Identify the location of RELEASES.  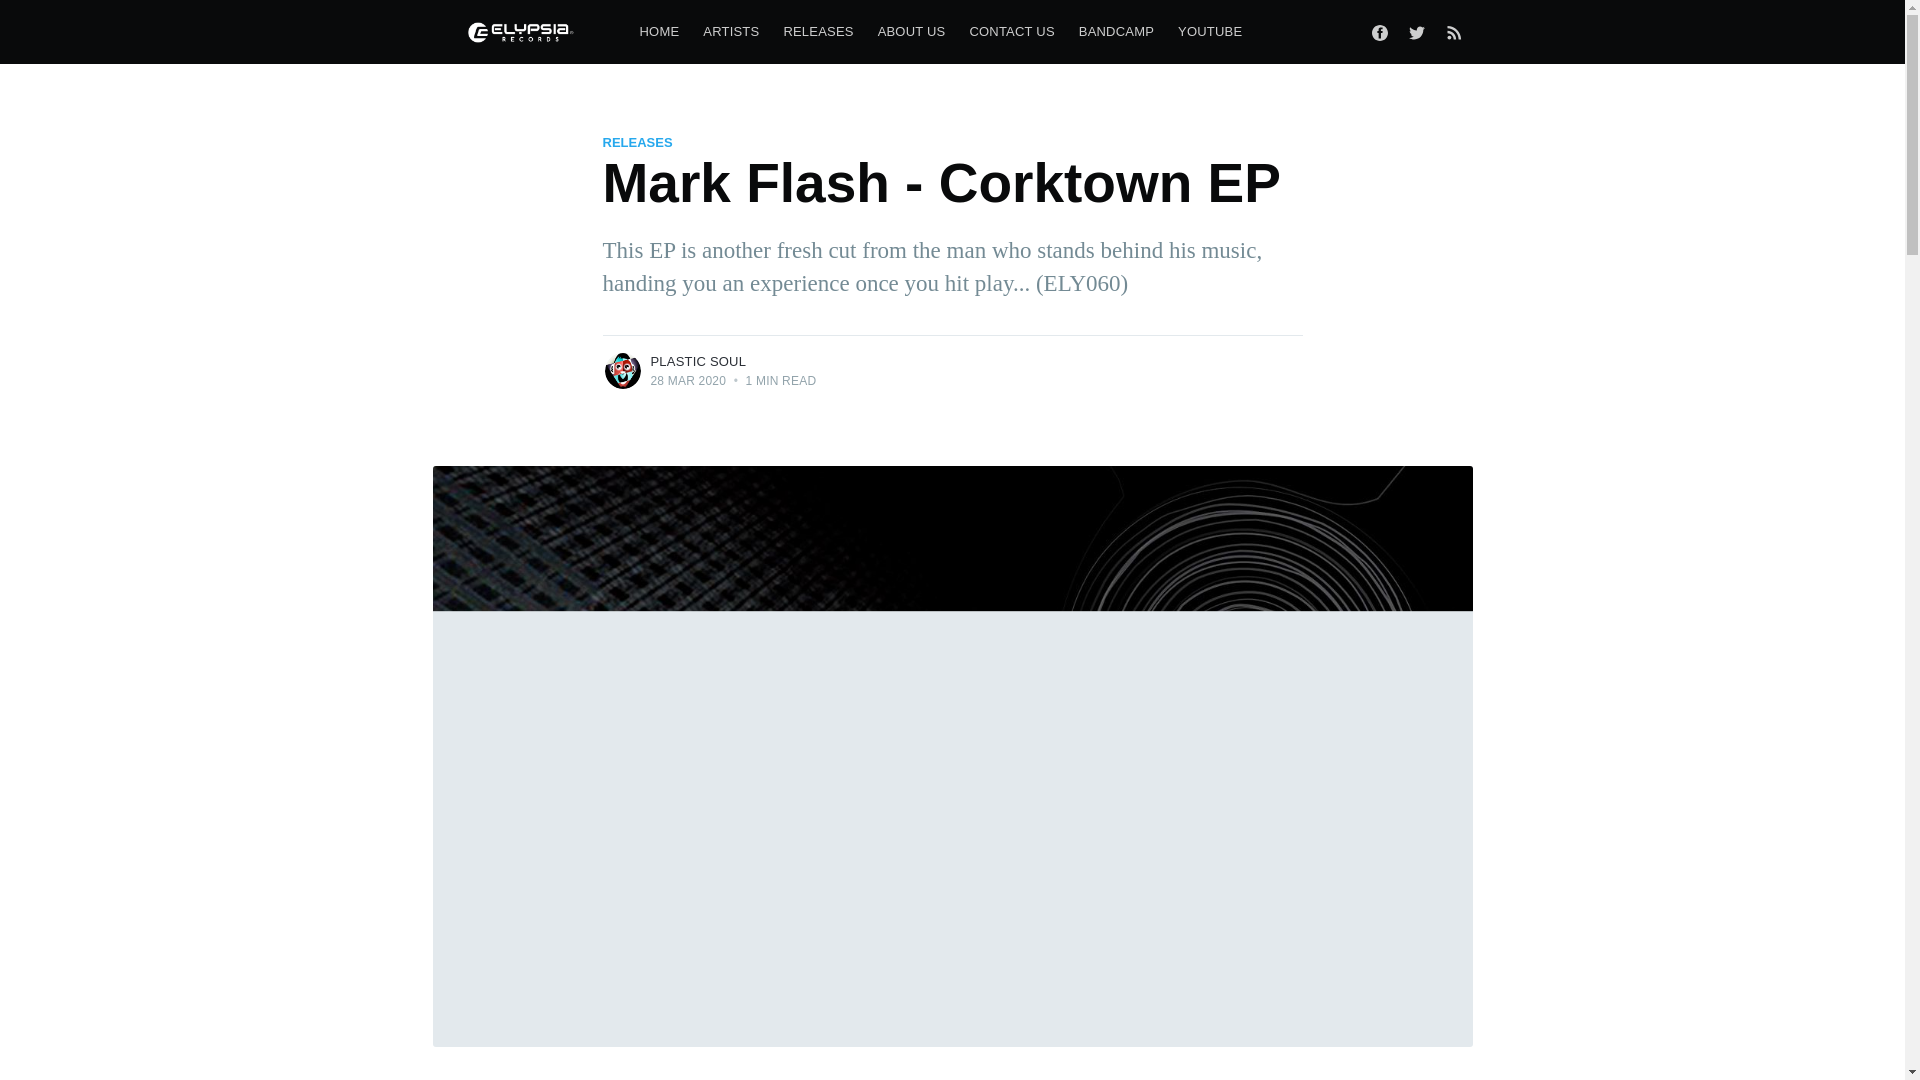
(637, 142).